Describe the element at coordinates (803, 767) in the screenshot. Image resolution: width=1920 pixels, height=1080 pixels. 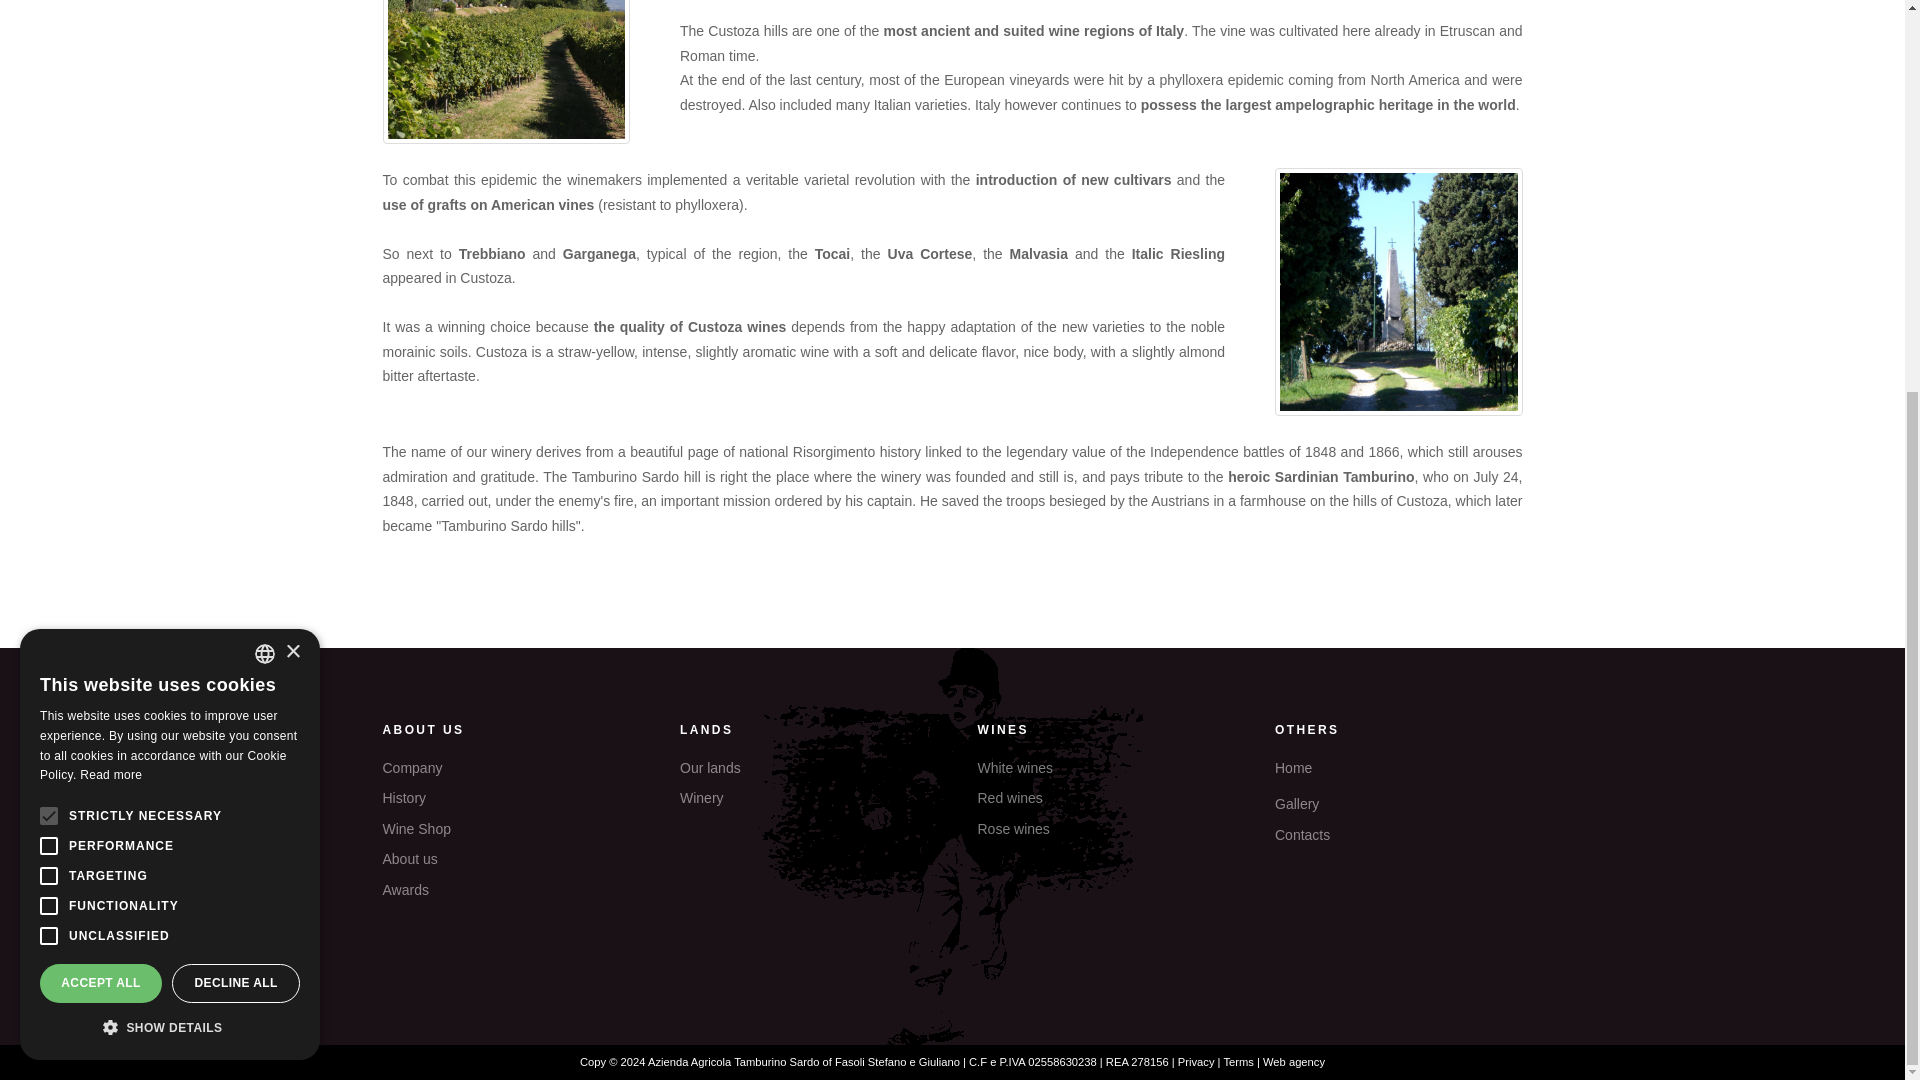
I see `Our lands` at that location.